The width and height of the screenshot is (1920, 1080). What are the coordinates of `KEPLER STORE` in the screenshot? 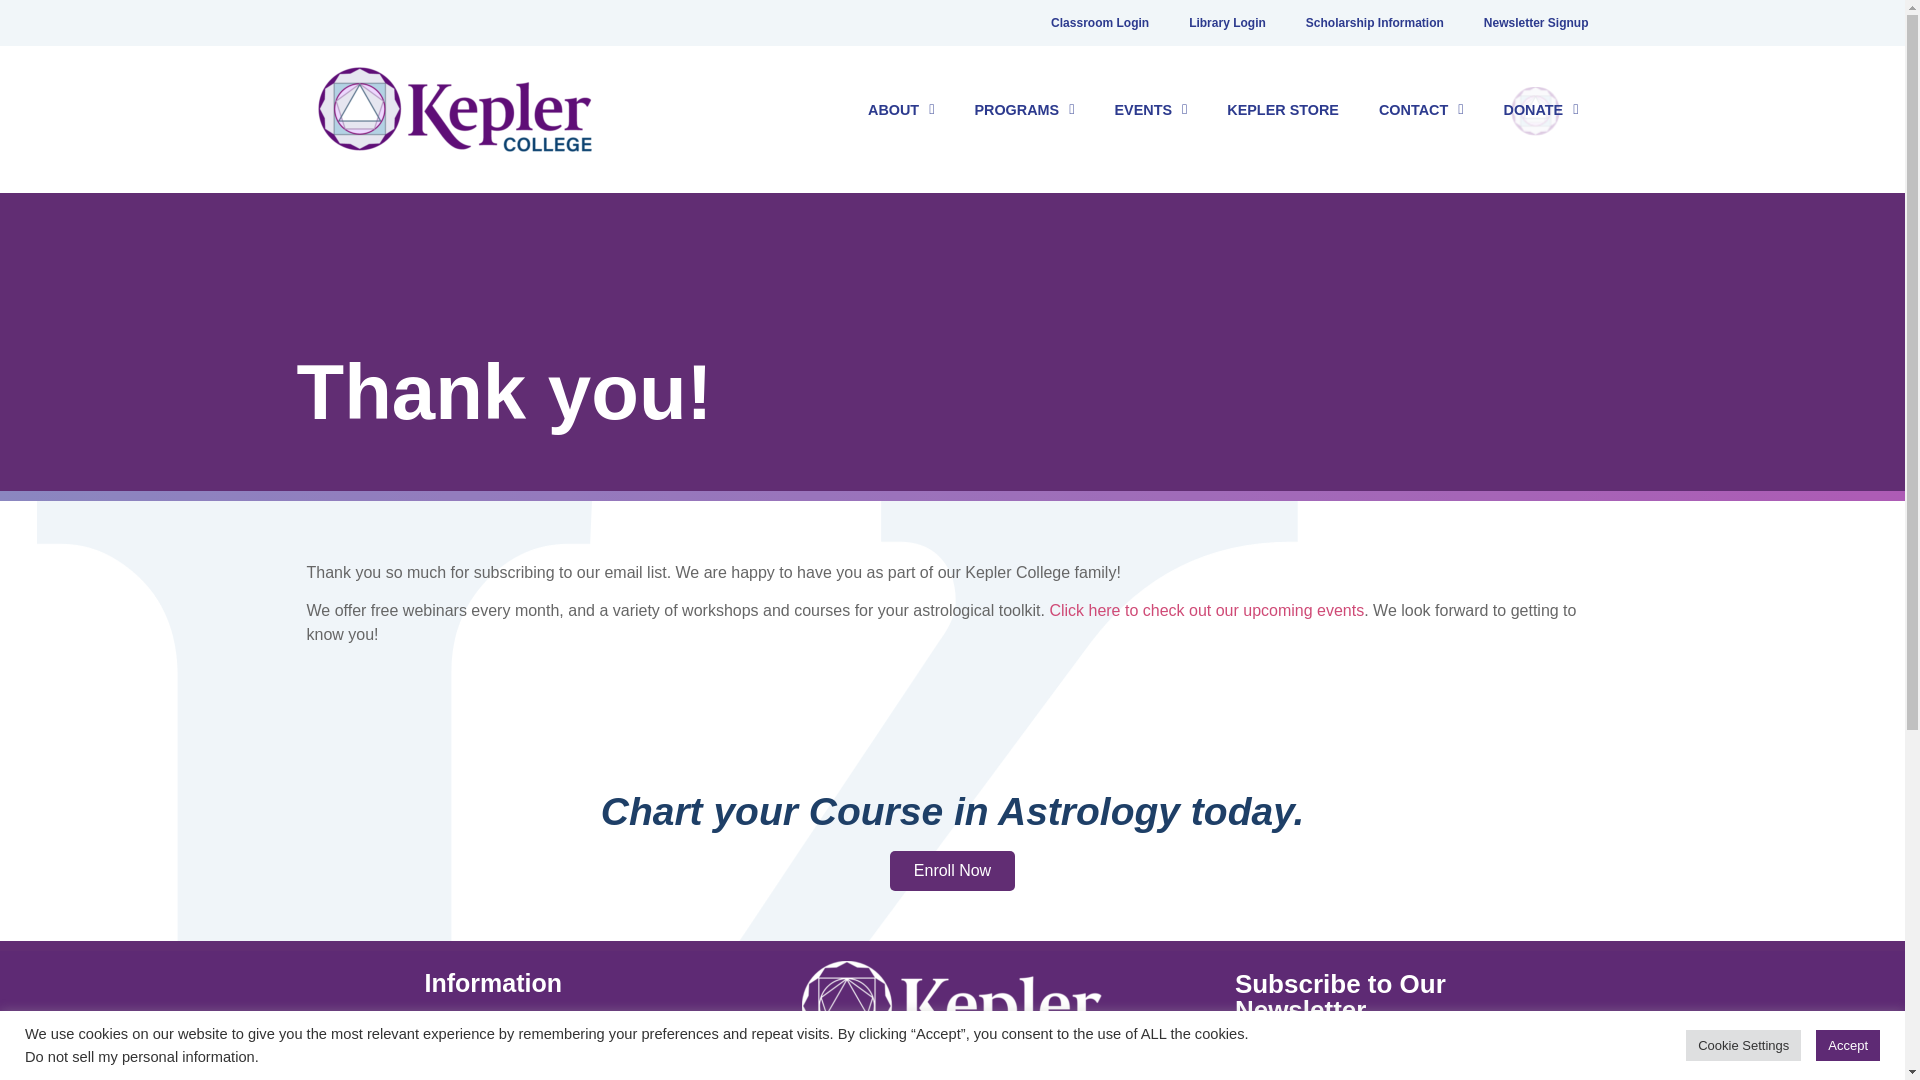 It's located at (1283, 108).